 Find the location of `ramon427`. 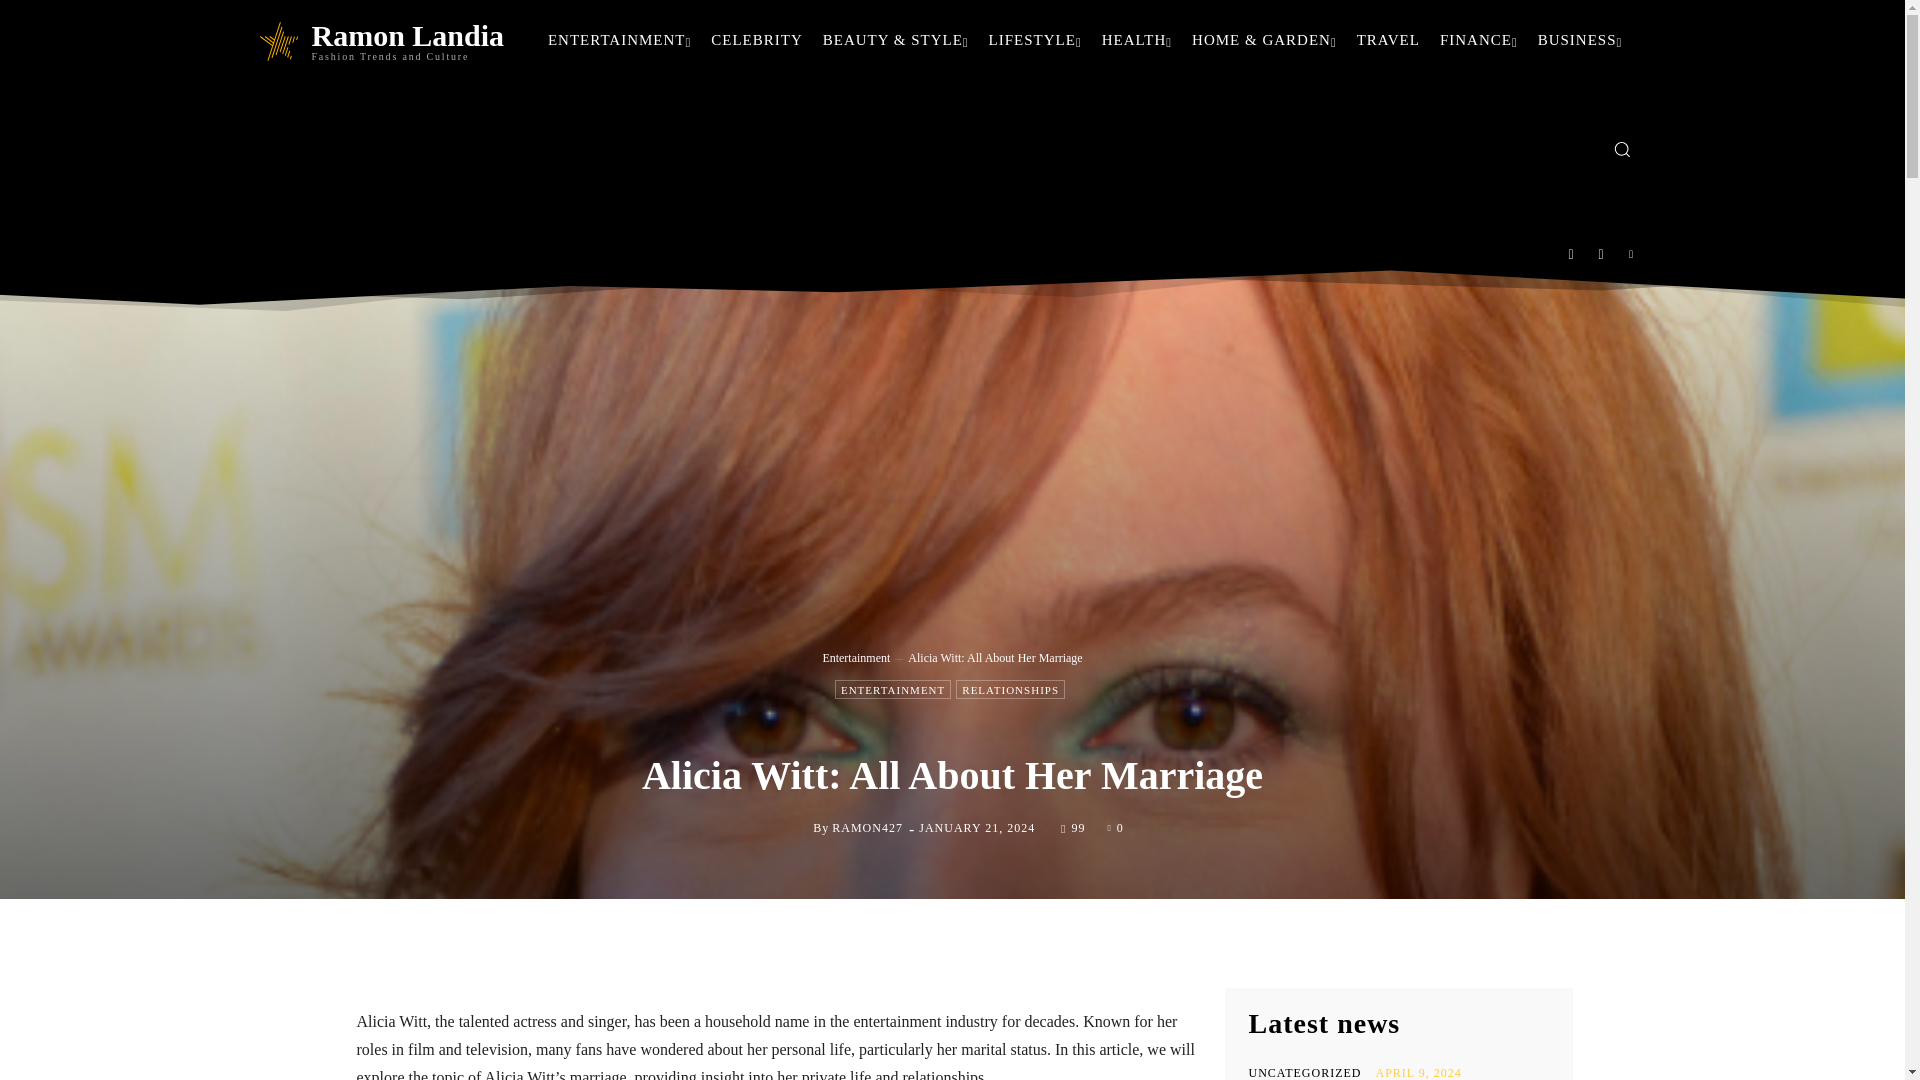

ramon427 is located at coordinates (796, 828).